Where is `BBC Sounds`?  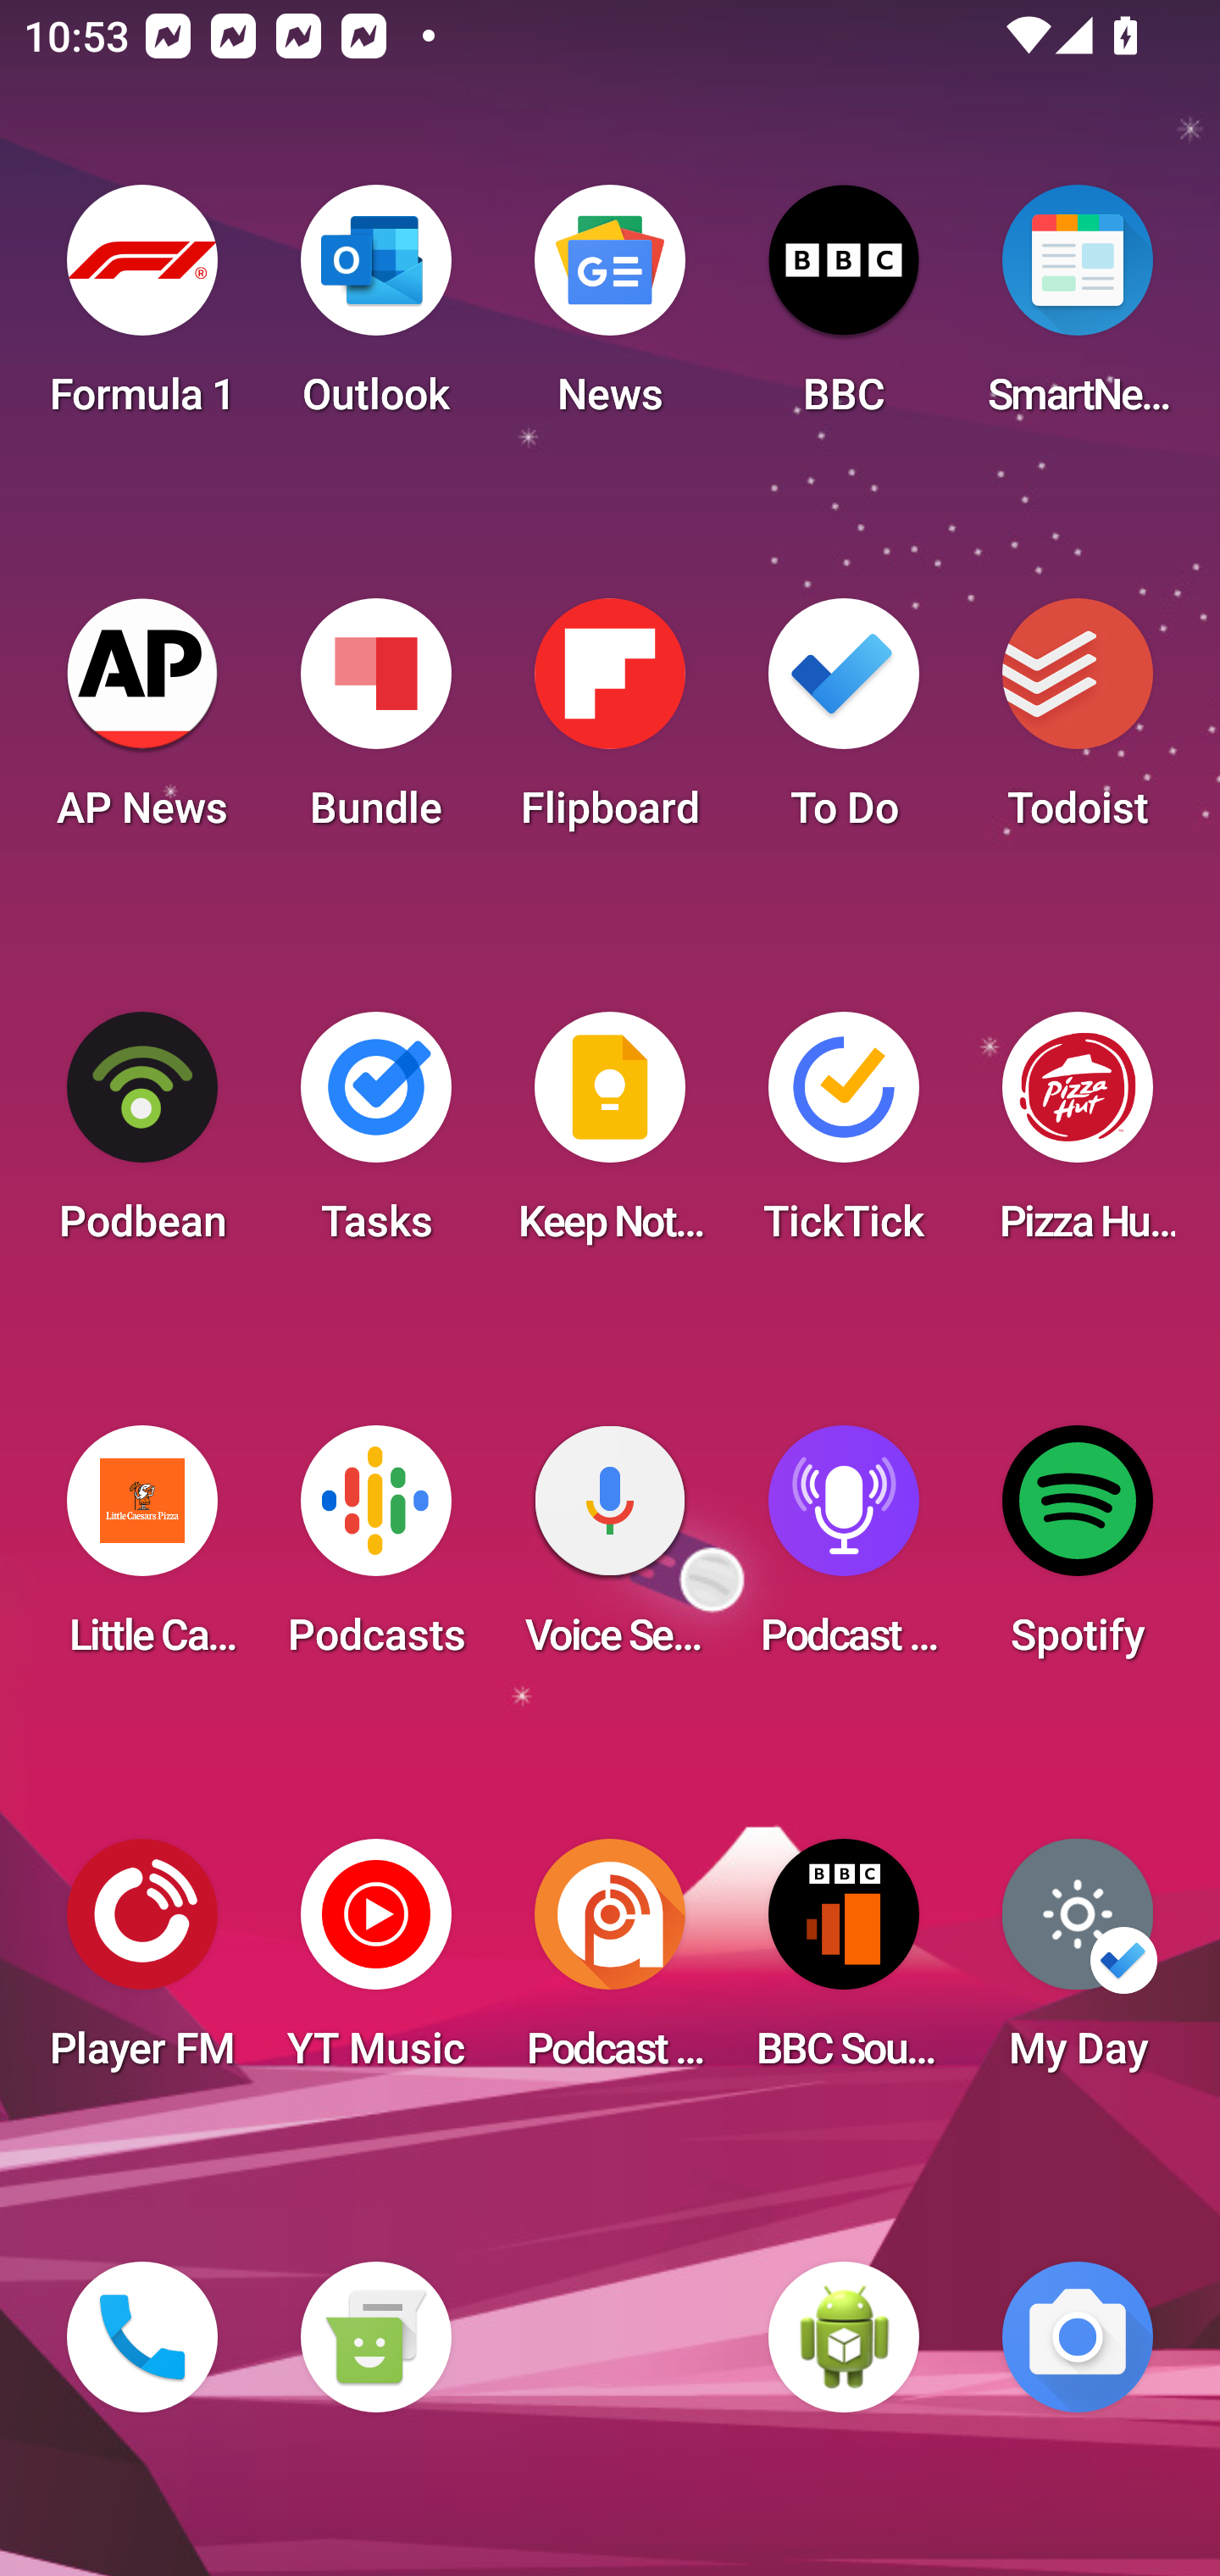 BBC Sounds is located at coordinates (844, 1964).